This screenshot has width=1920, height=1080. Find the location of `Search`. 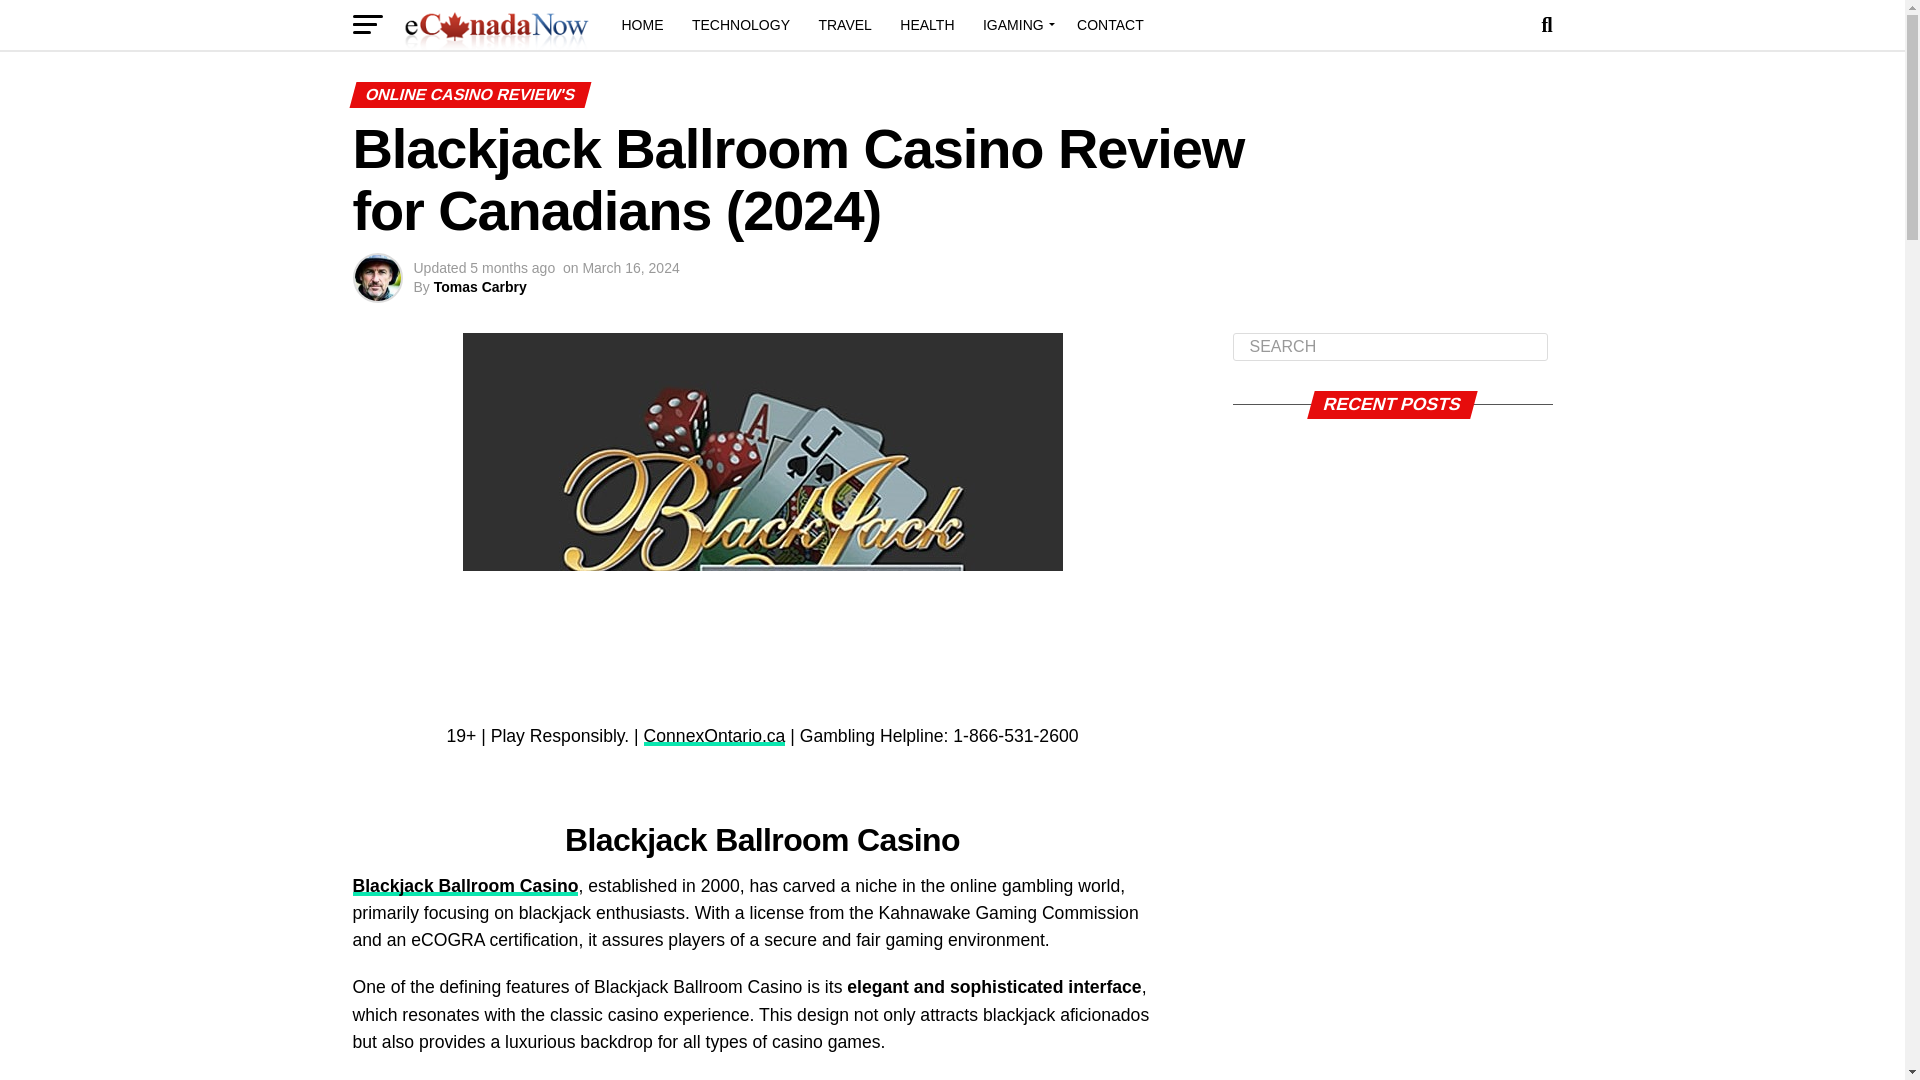

Search is located at coordinates (1390, 346).